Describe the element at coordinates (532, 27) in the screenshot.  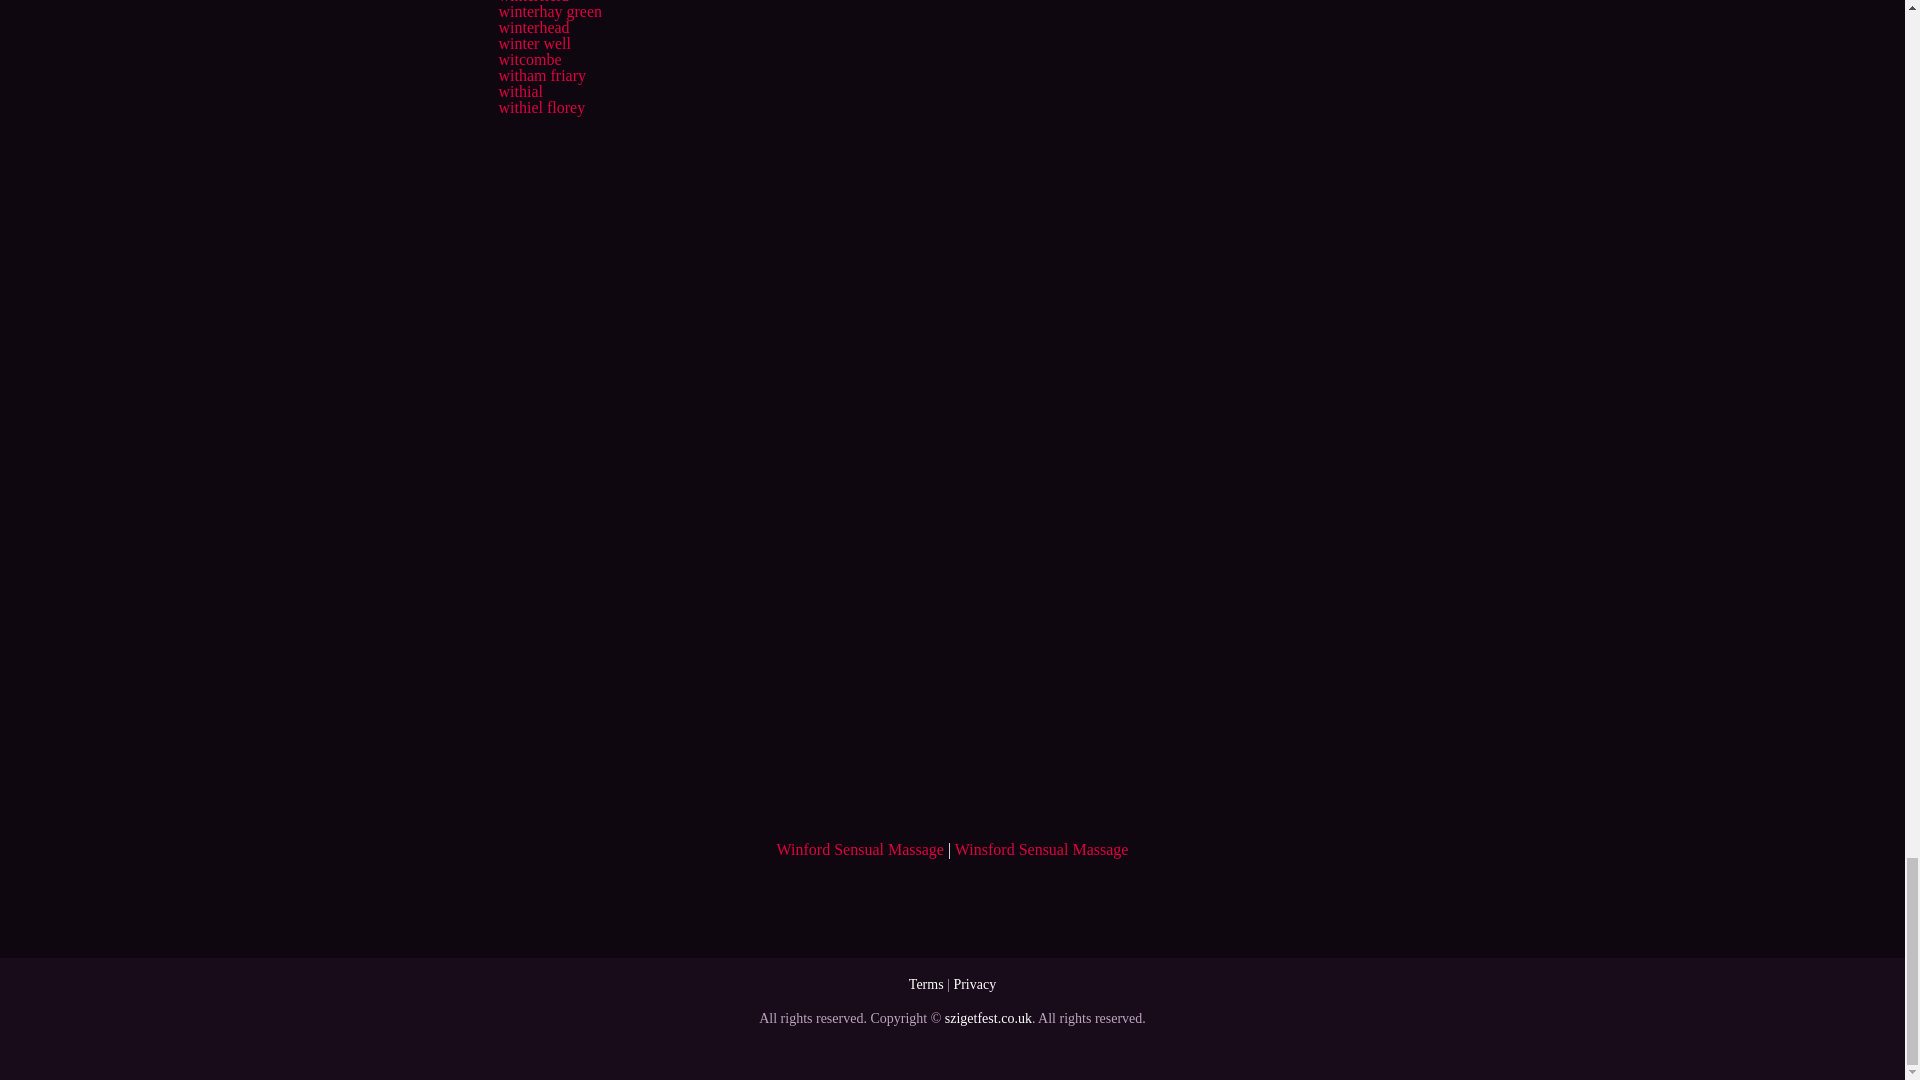
I see `winterhead` at that location.